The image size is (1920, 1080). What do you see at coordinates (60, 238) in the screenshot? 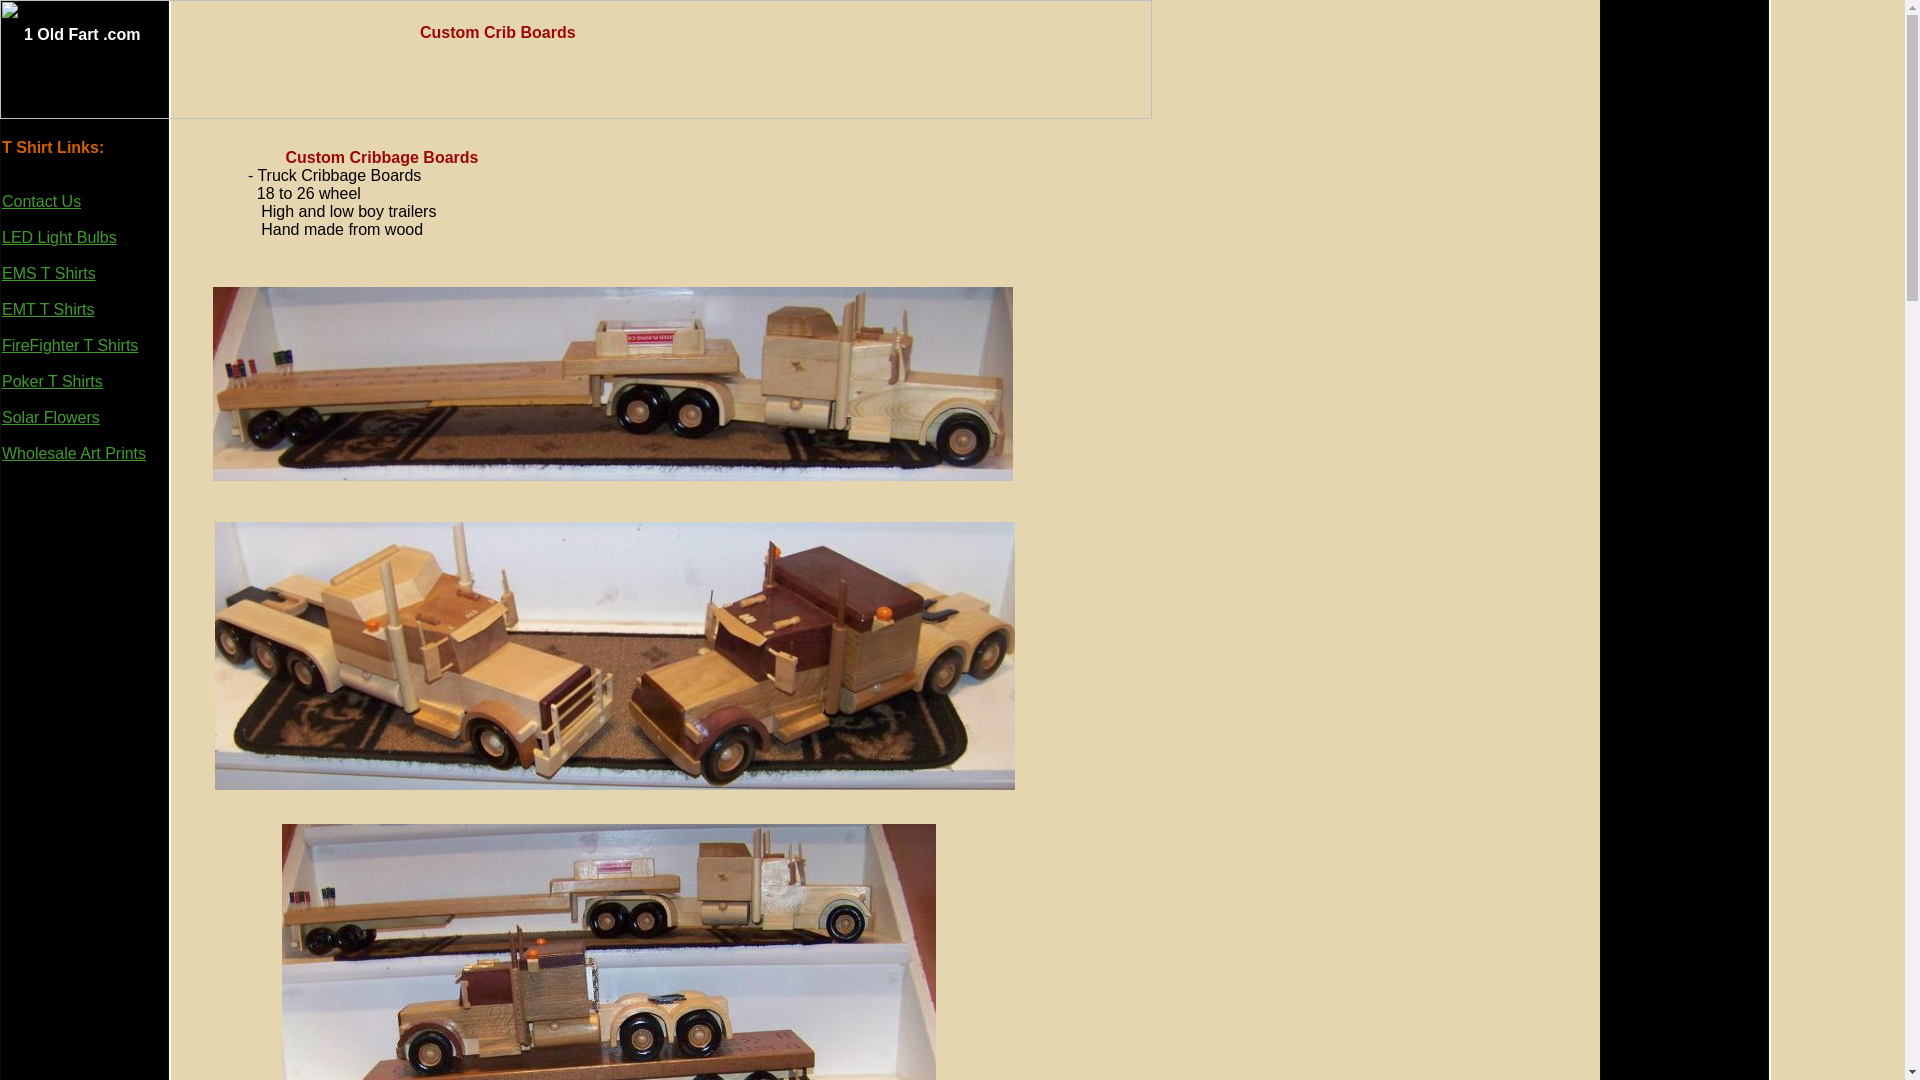
I see `LED Light Bulbs` at bounding box center [60, 238].